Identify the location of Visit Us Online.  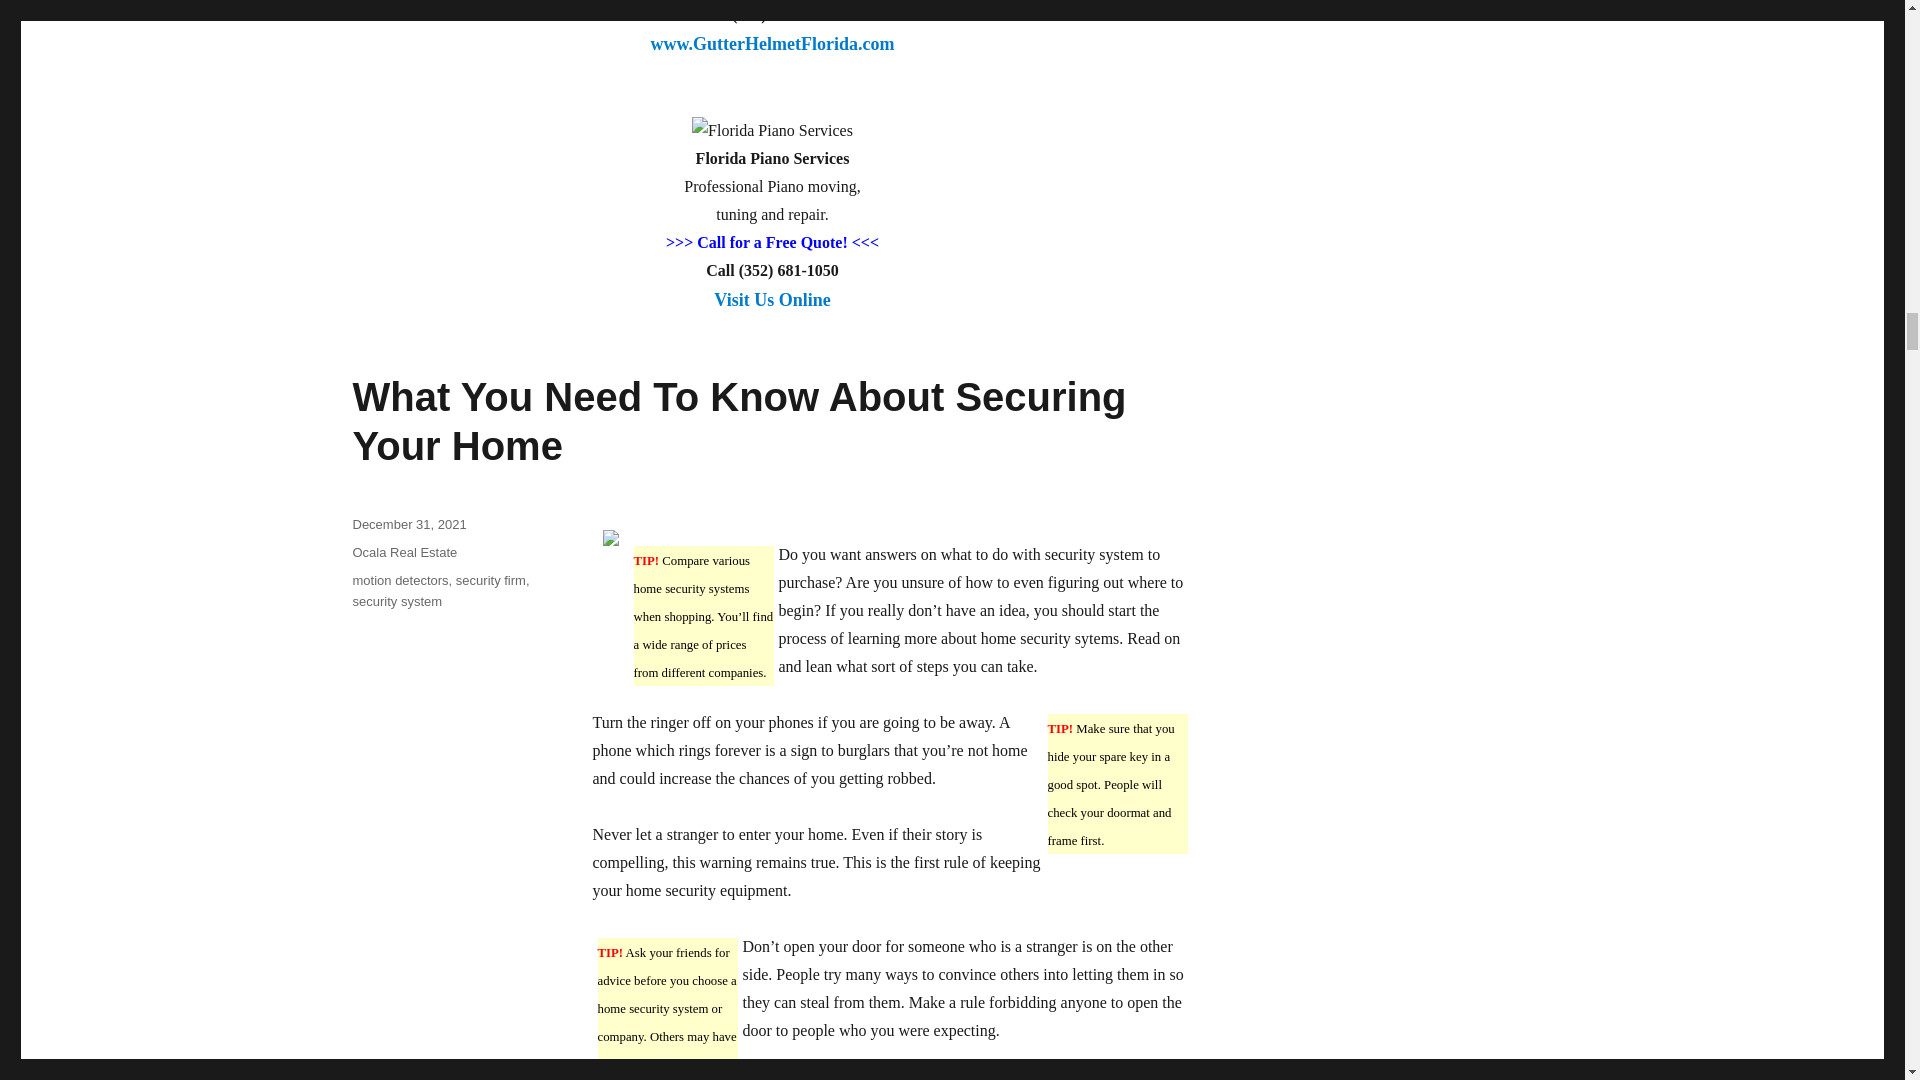
(772, 312).